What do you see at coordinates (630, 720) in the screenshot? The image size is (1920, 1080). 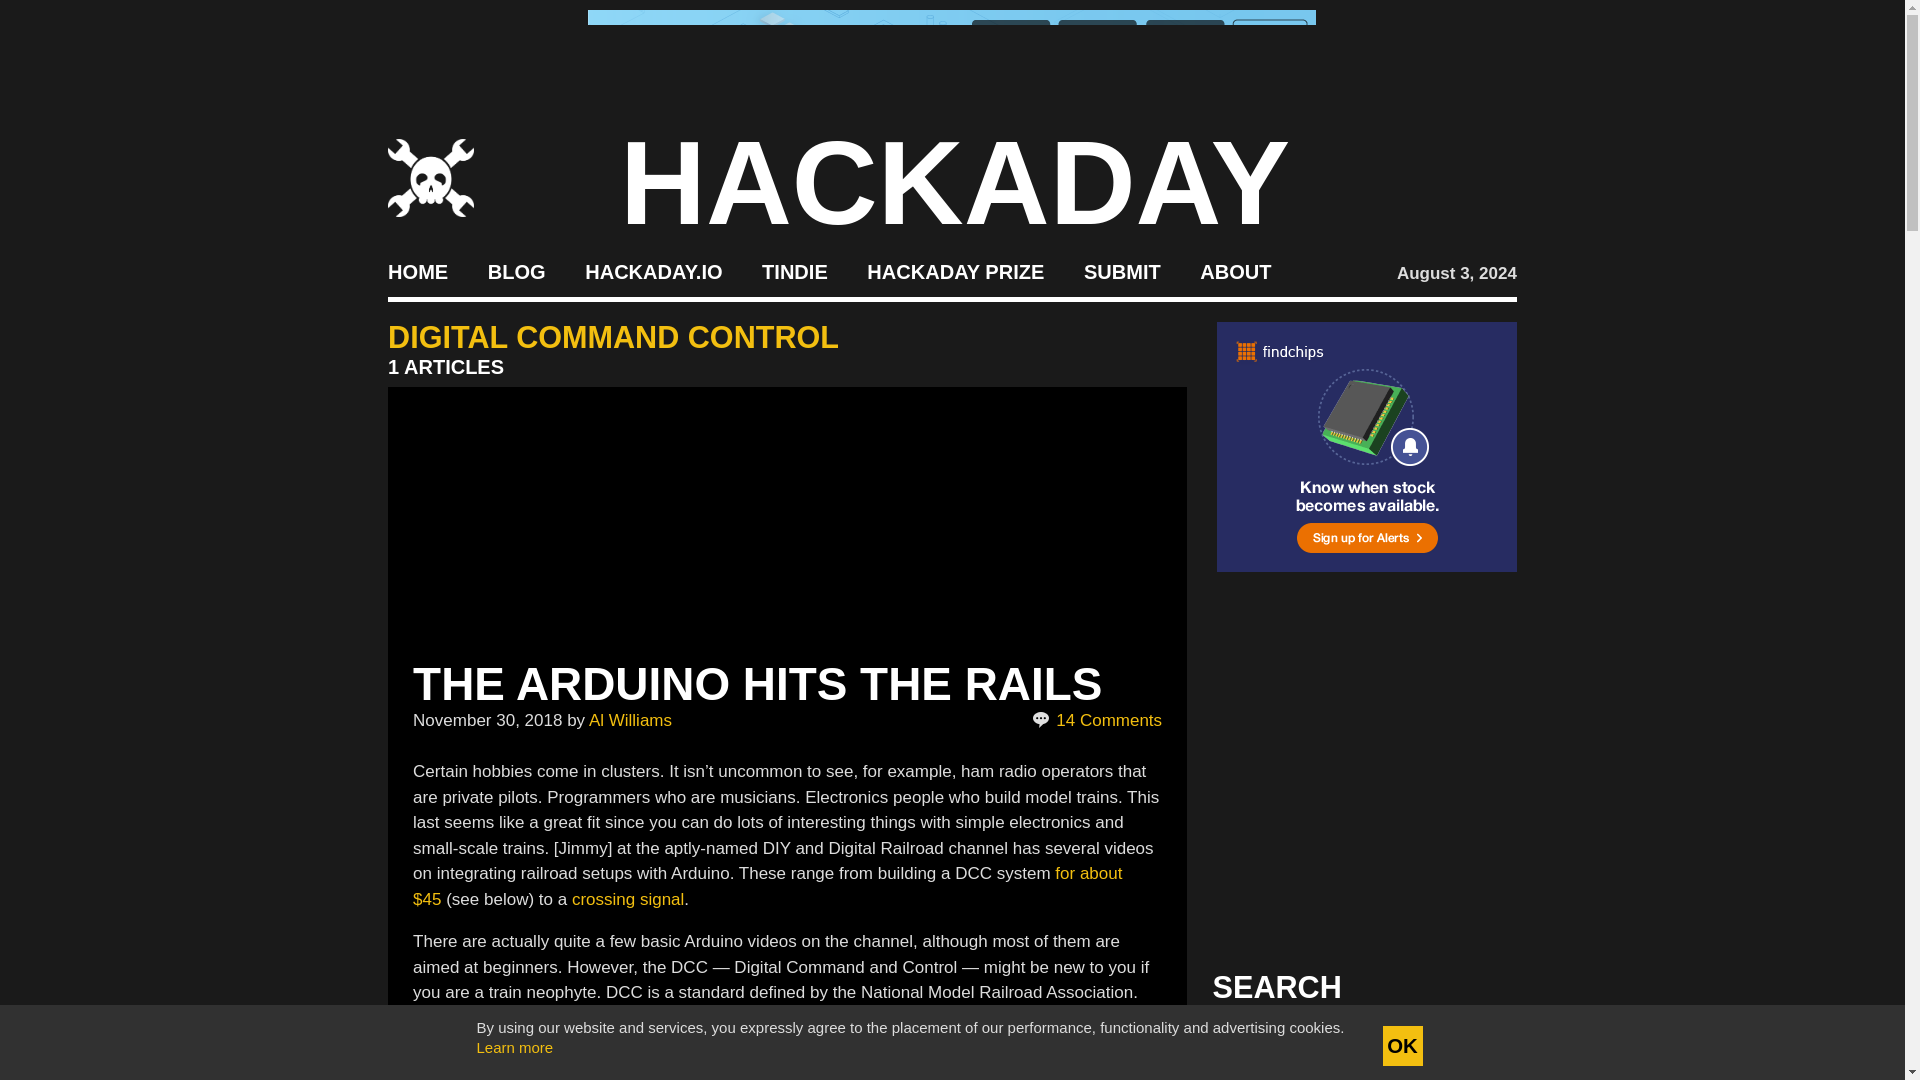 I see `Al Williams` at bounding box center [630, 720].